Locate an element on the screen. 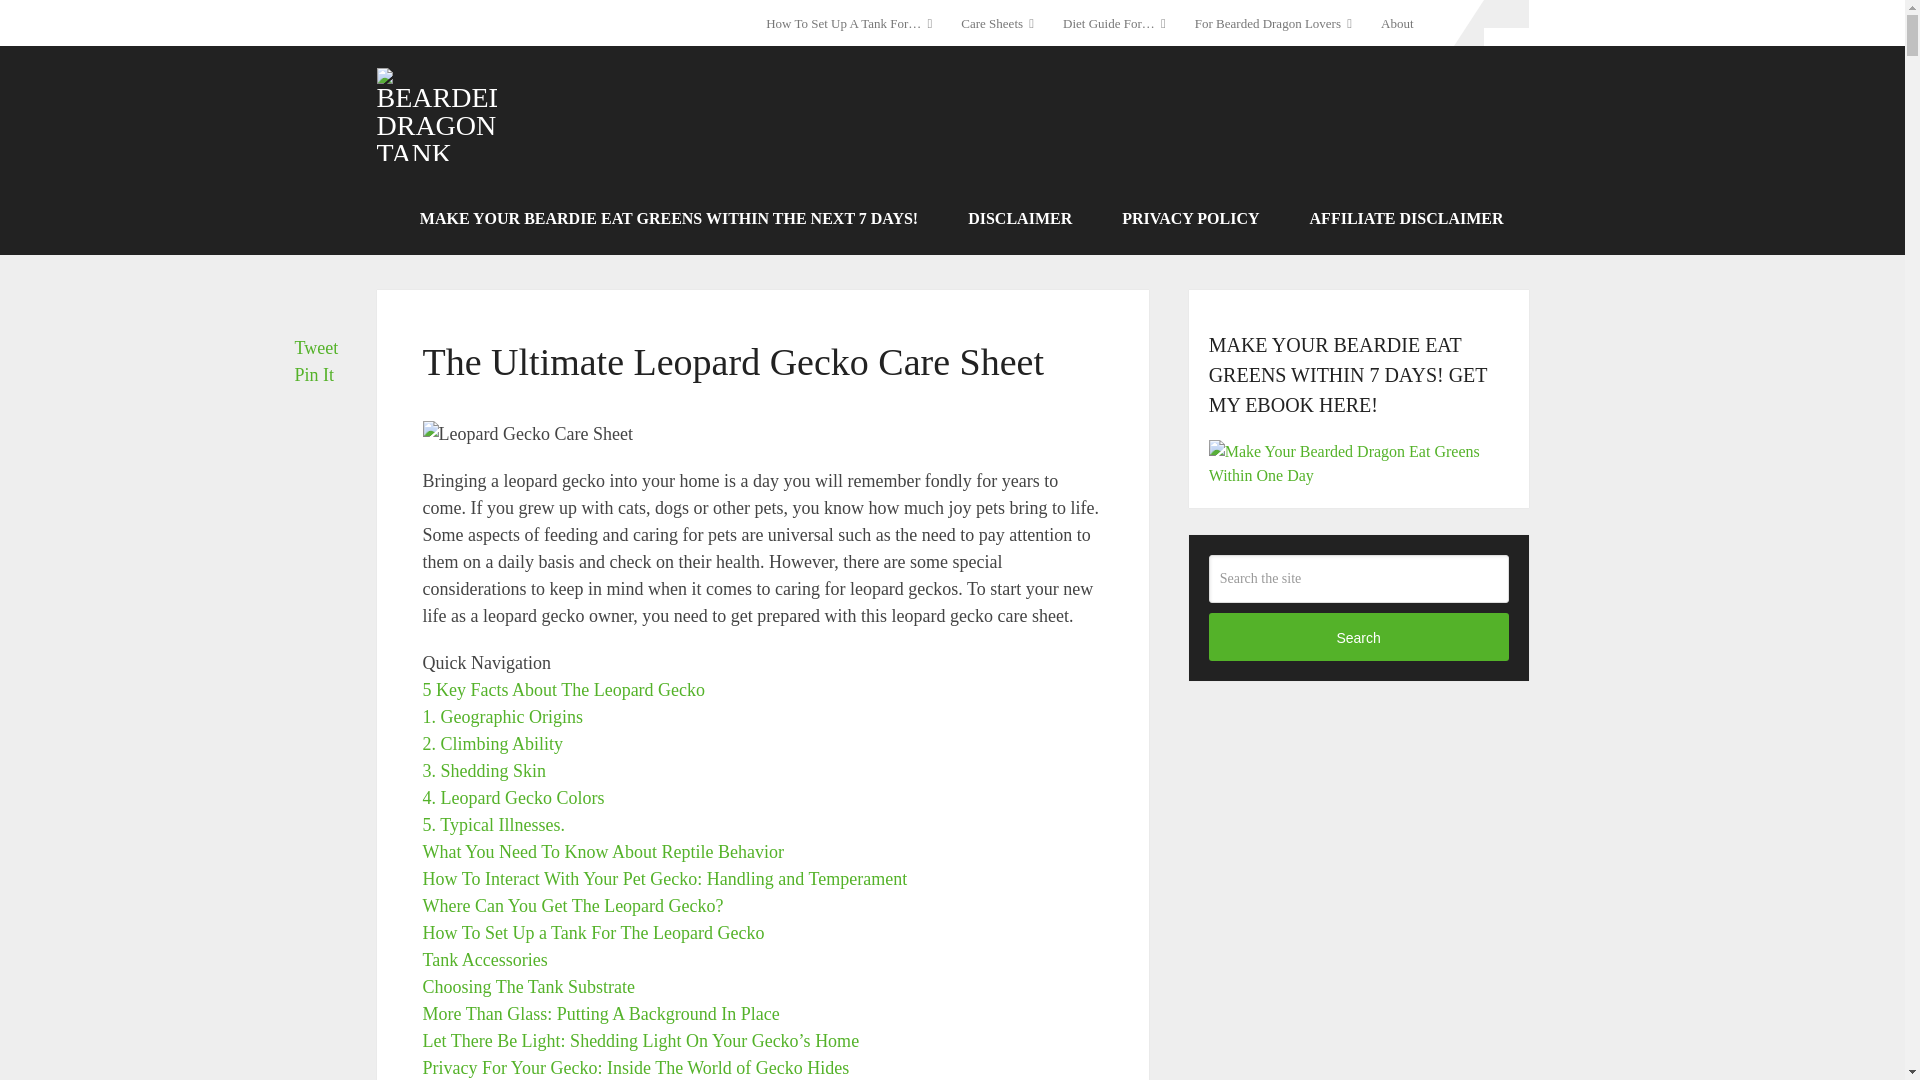 This screenshot has width=1920, height=1080. Care Sheets is located at coordinates (997, 23).